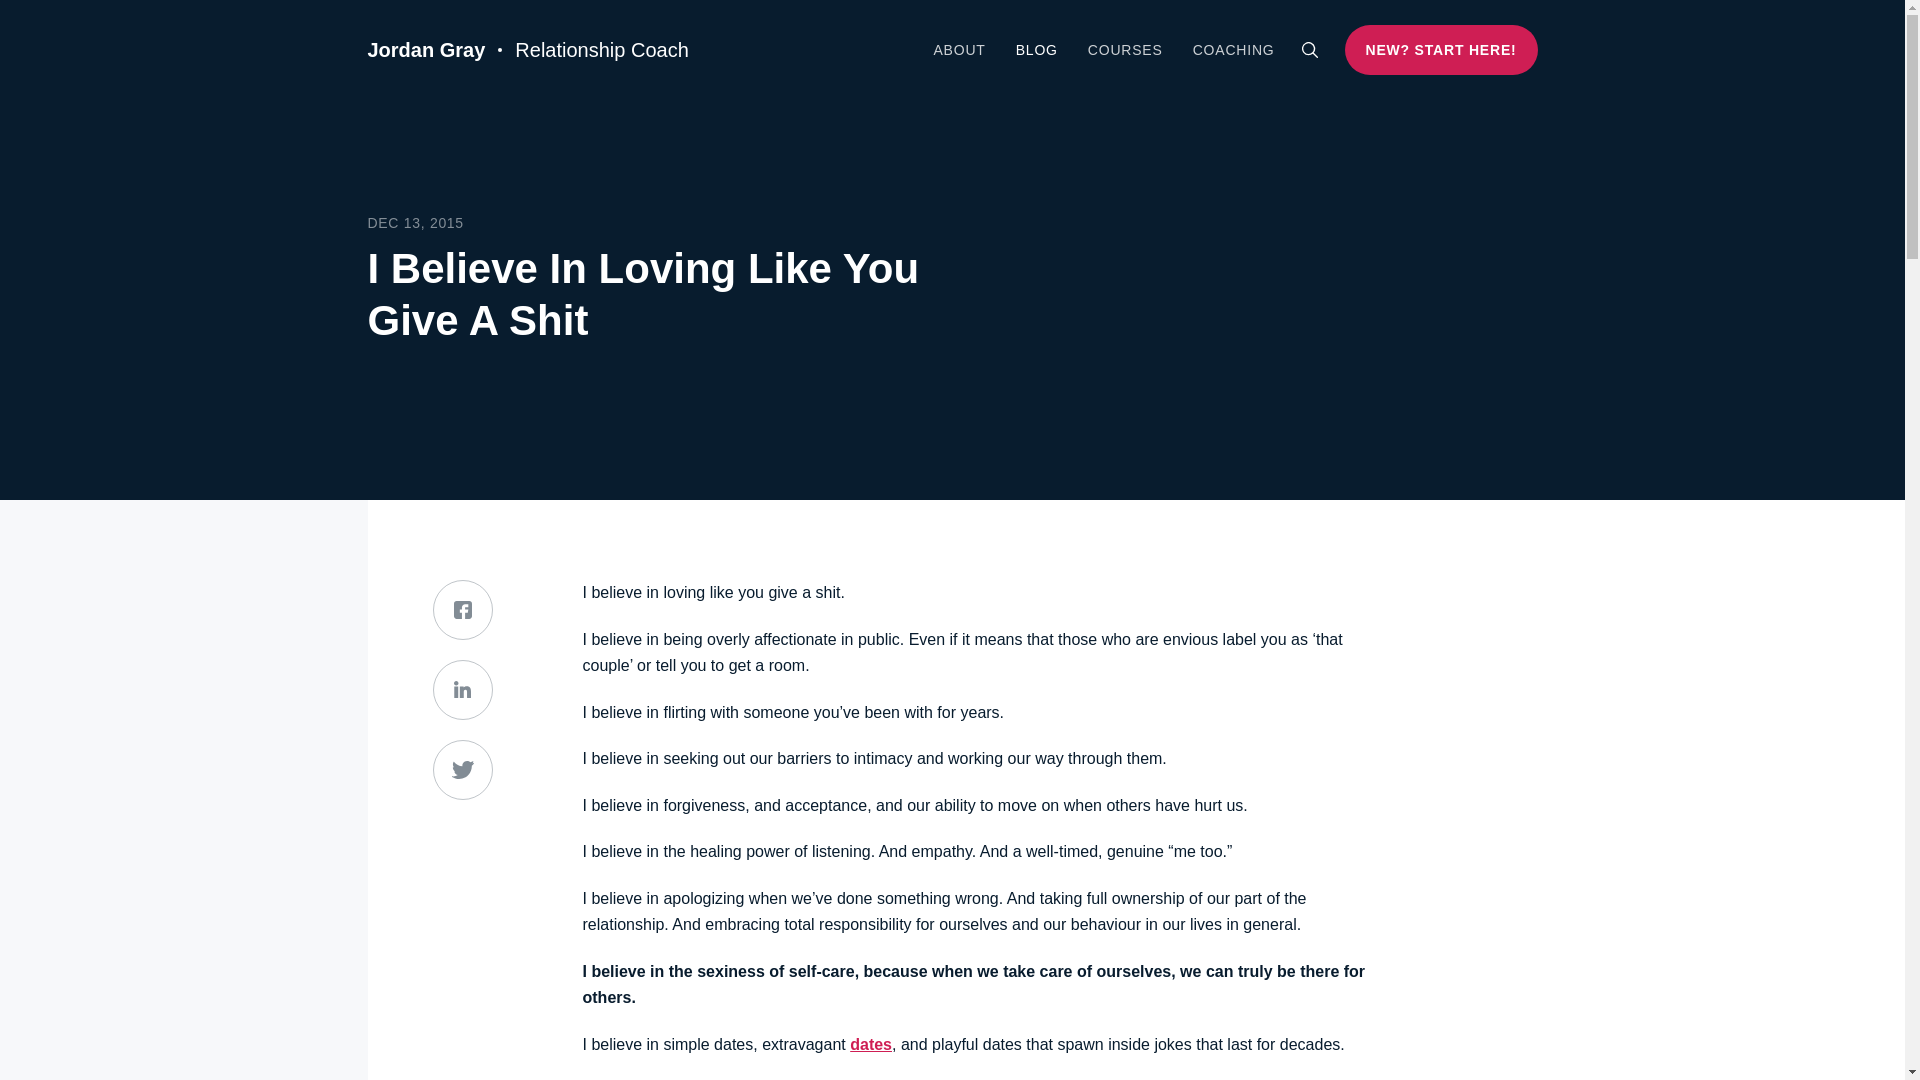 Image resolution: width=1920 pixels, height=1080 pixels. I want to click on NEW? START HERE!, so click(1441, 49).